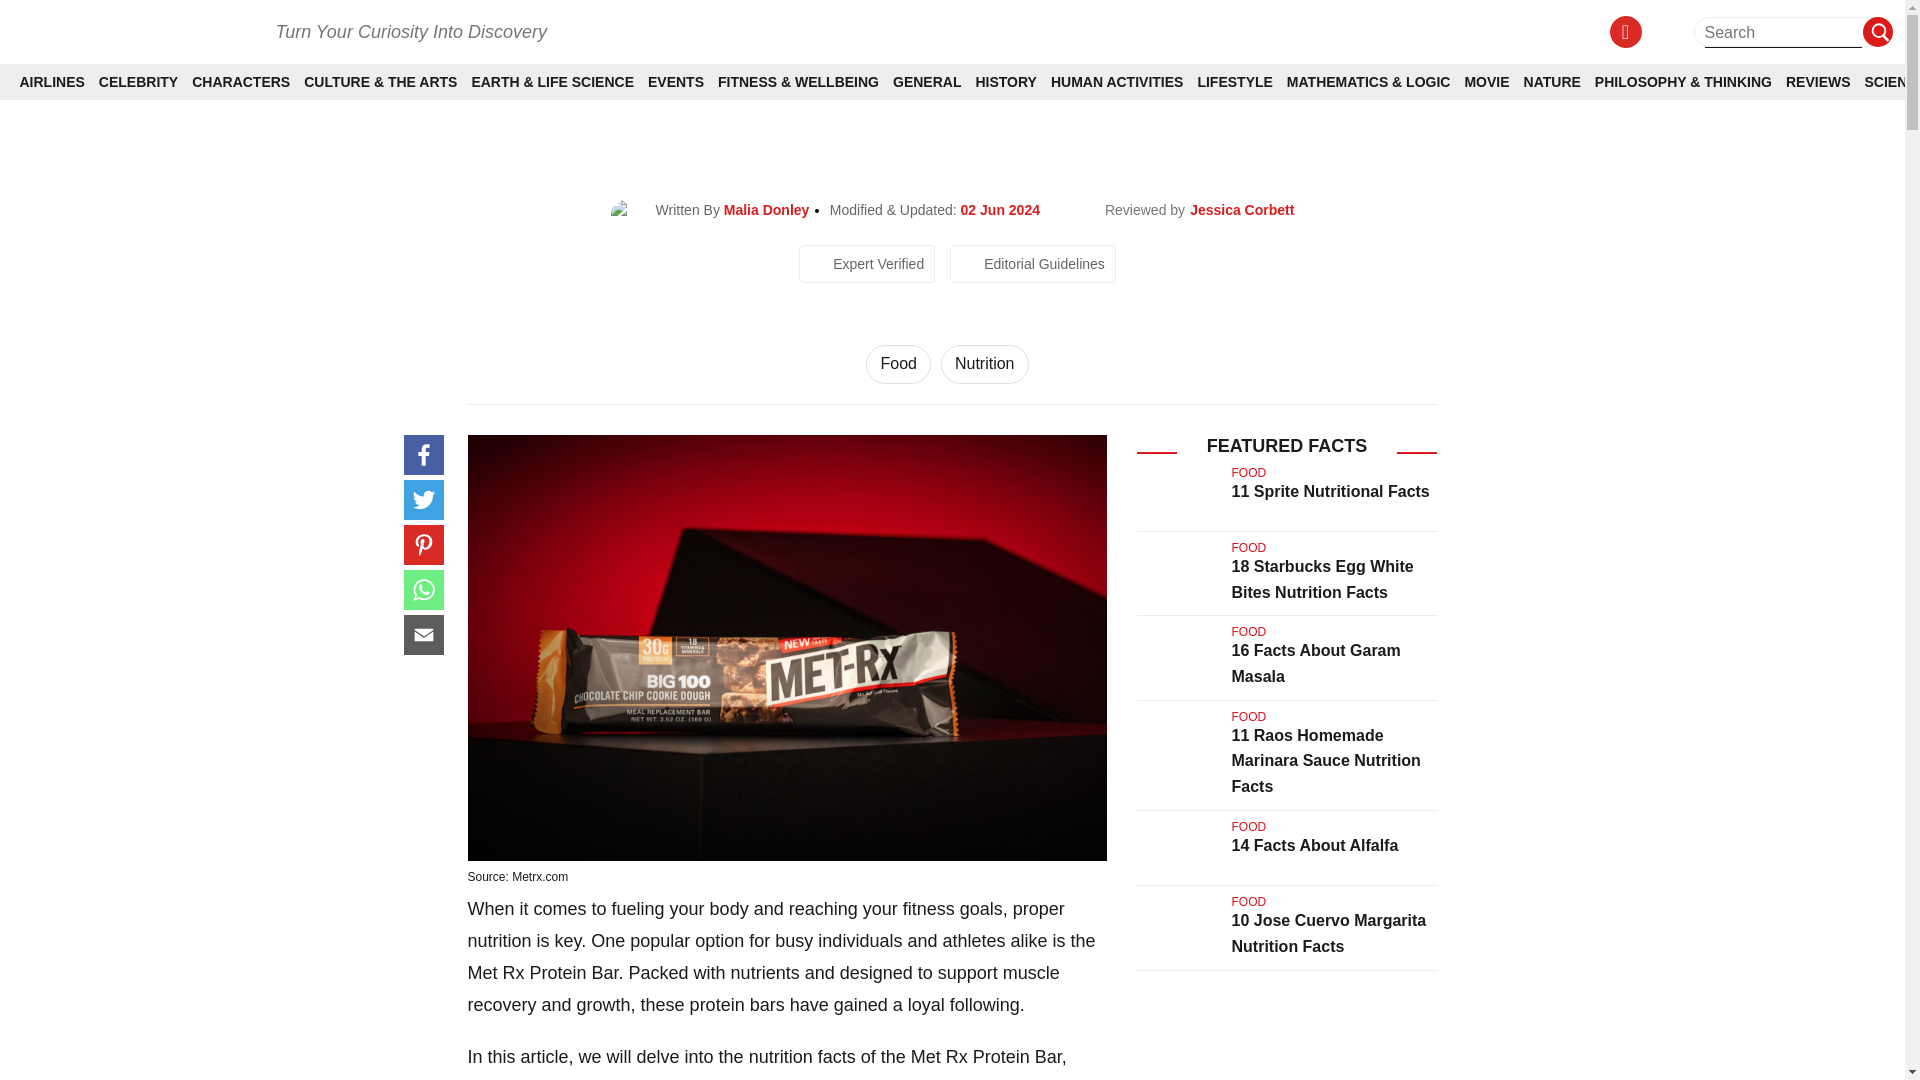 This screenshot has width=1920, height=1080. What do you see at coordinates (52, 82) in the screenshot?
I see `AIRLINES` at bounding box center [52, 82].